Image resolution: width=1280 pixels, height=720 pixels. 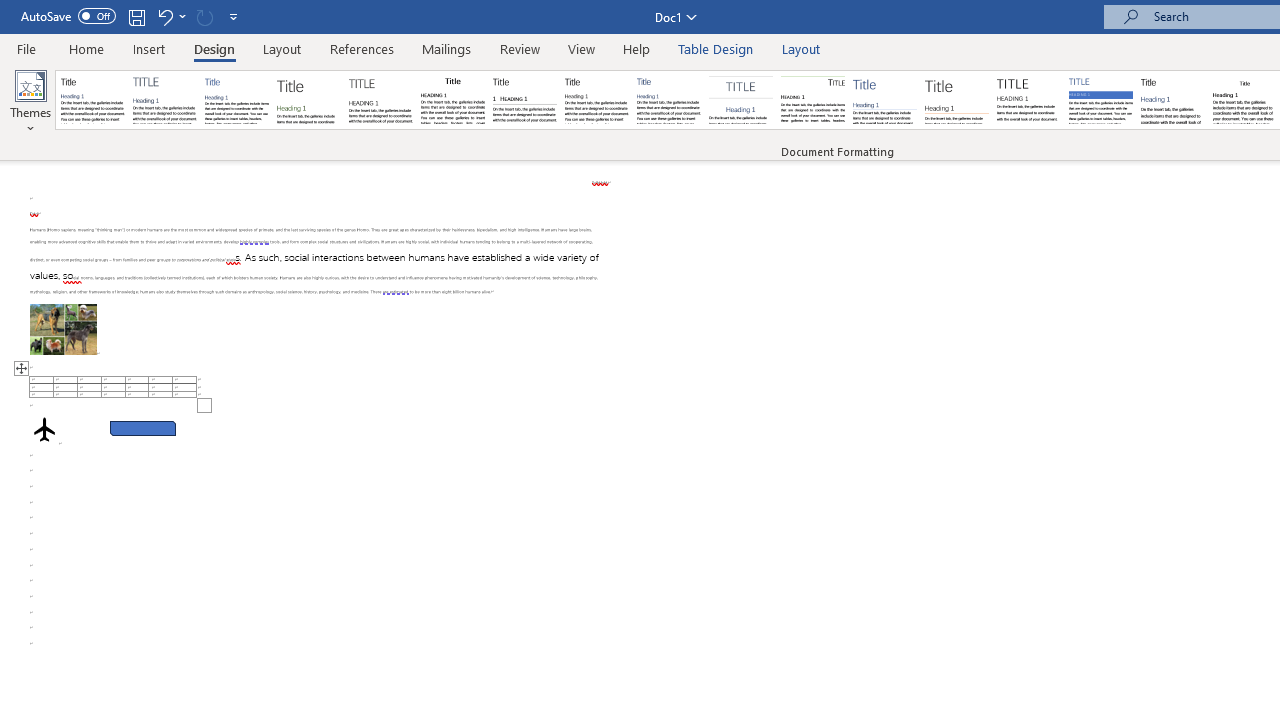 I want to click on Basic (Stylish), so click(x=308, y=100).